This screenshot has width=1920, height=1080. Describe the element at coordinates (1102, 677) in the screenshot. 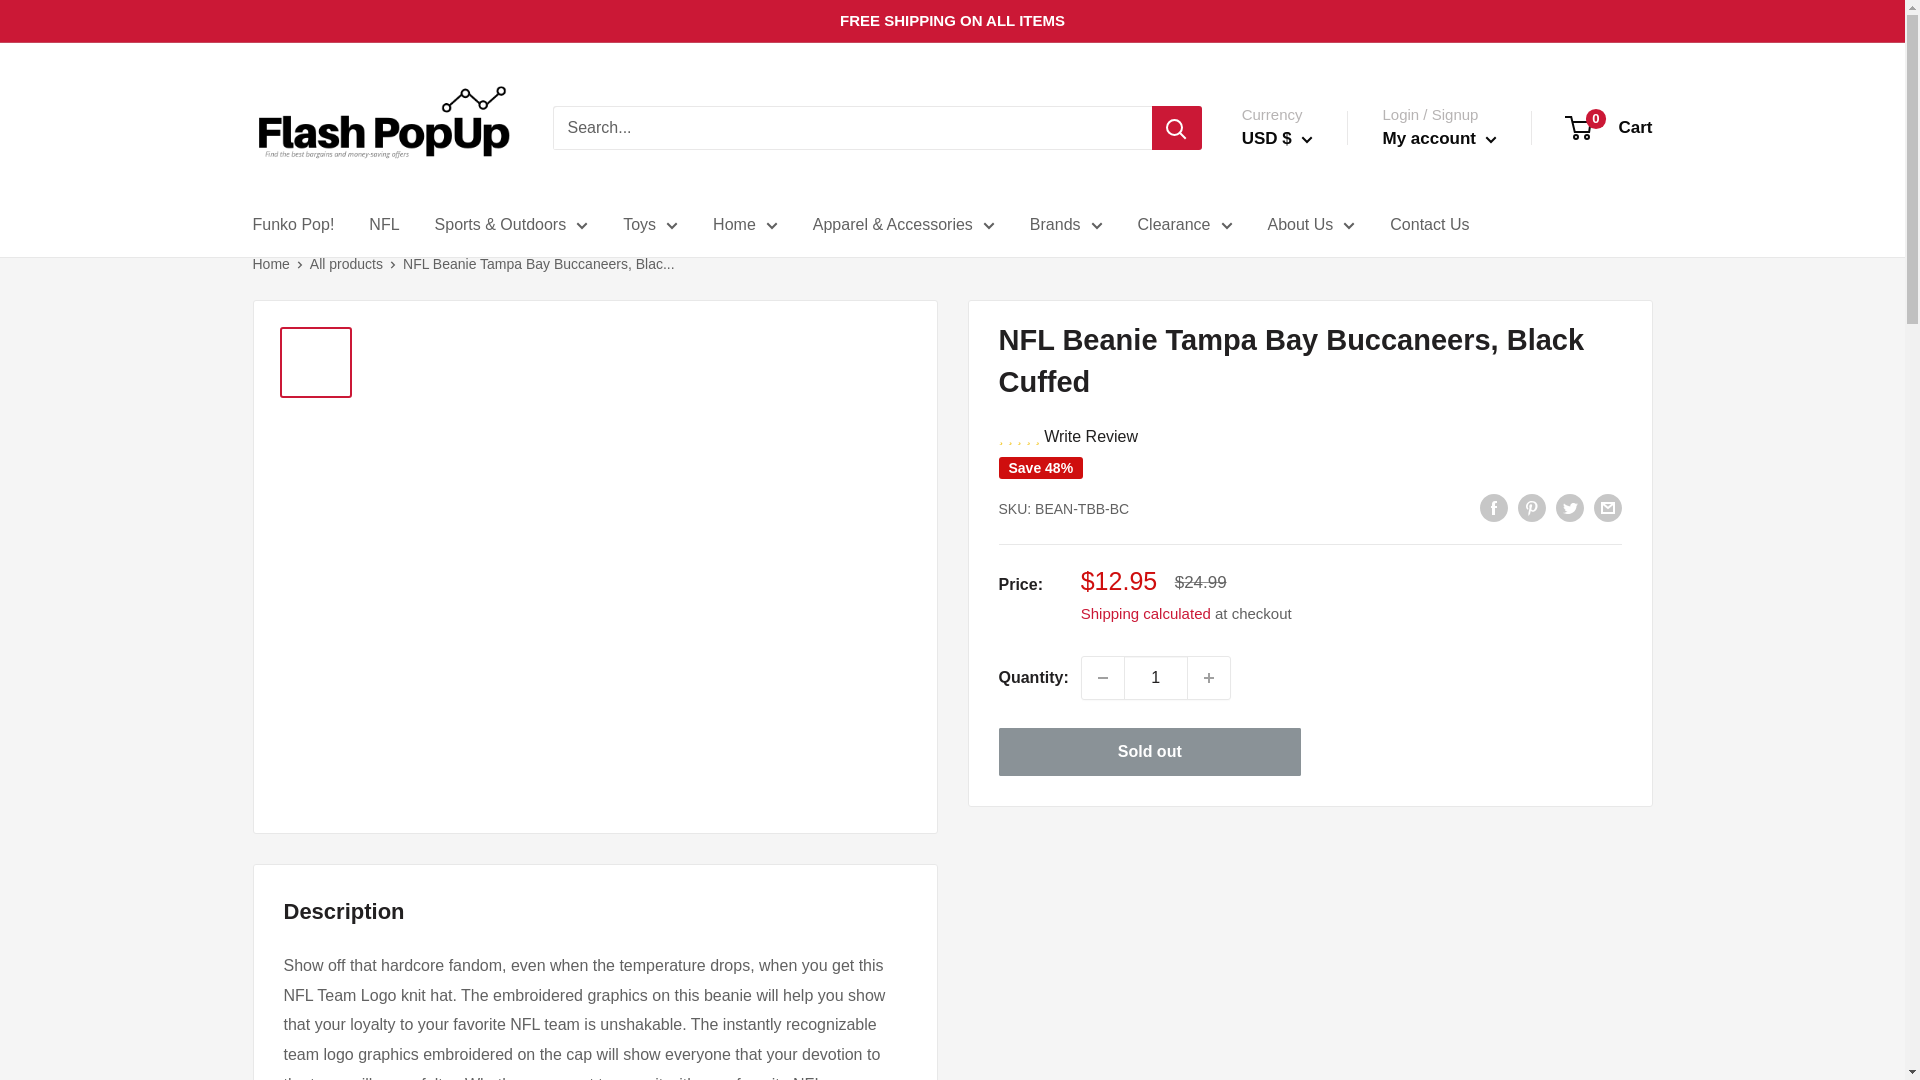

I see `Decrease quantity by 1` at that location.